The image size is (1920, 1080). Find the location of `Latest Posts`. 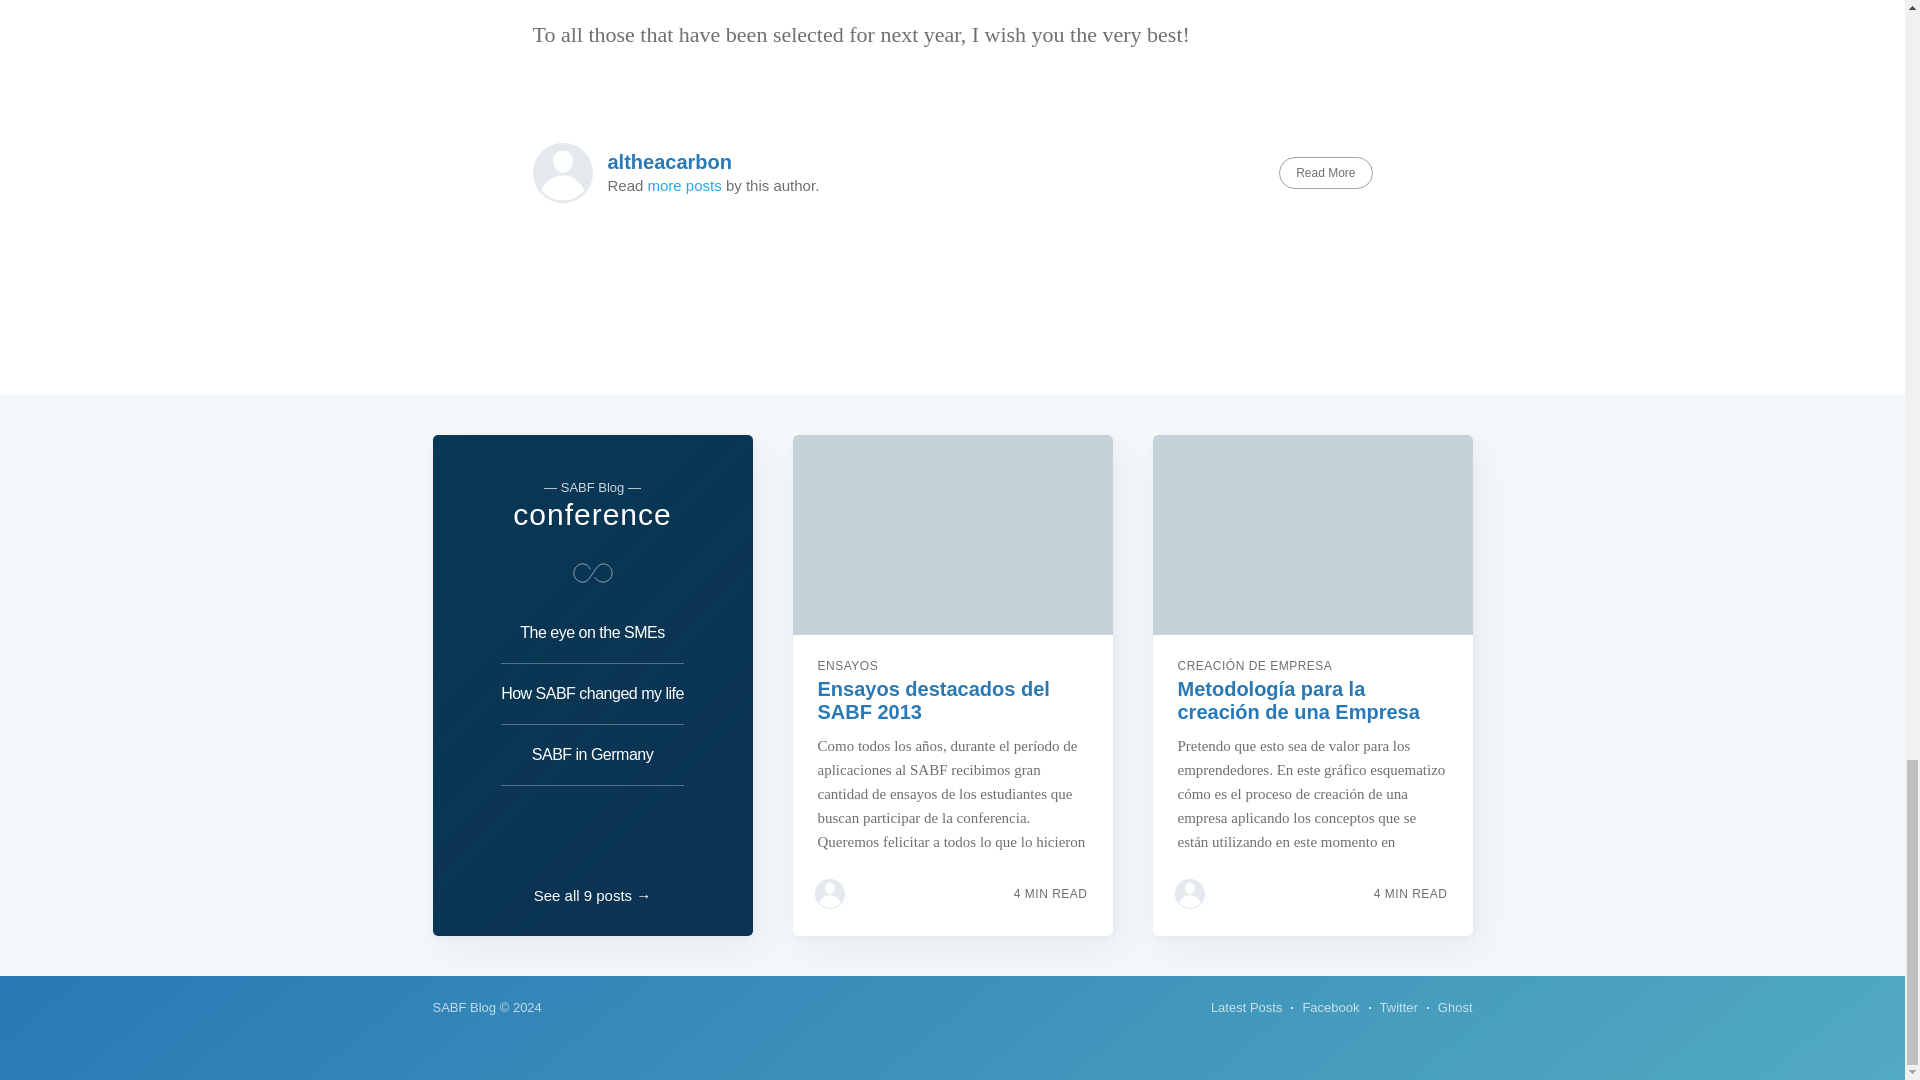

Latest Posts is located at coordinates (1246, 1007).